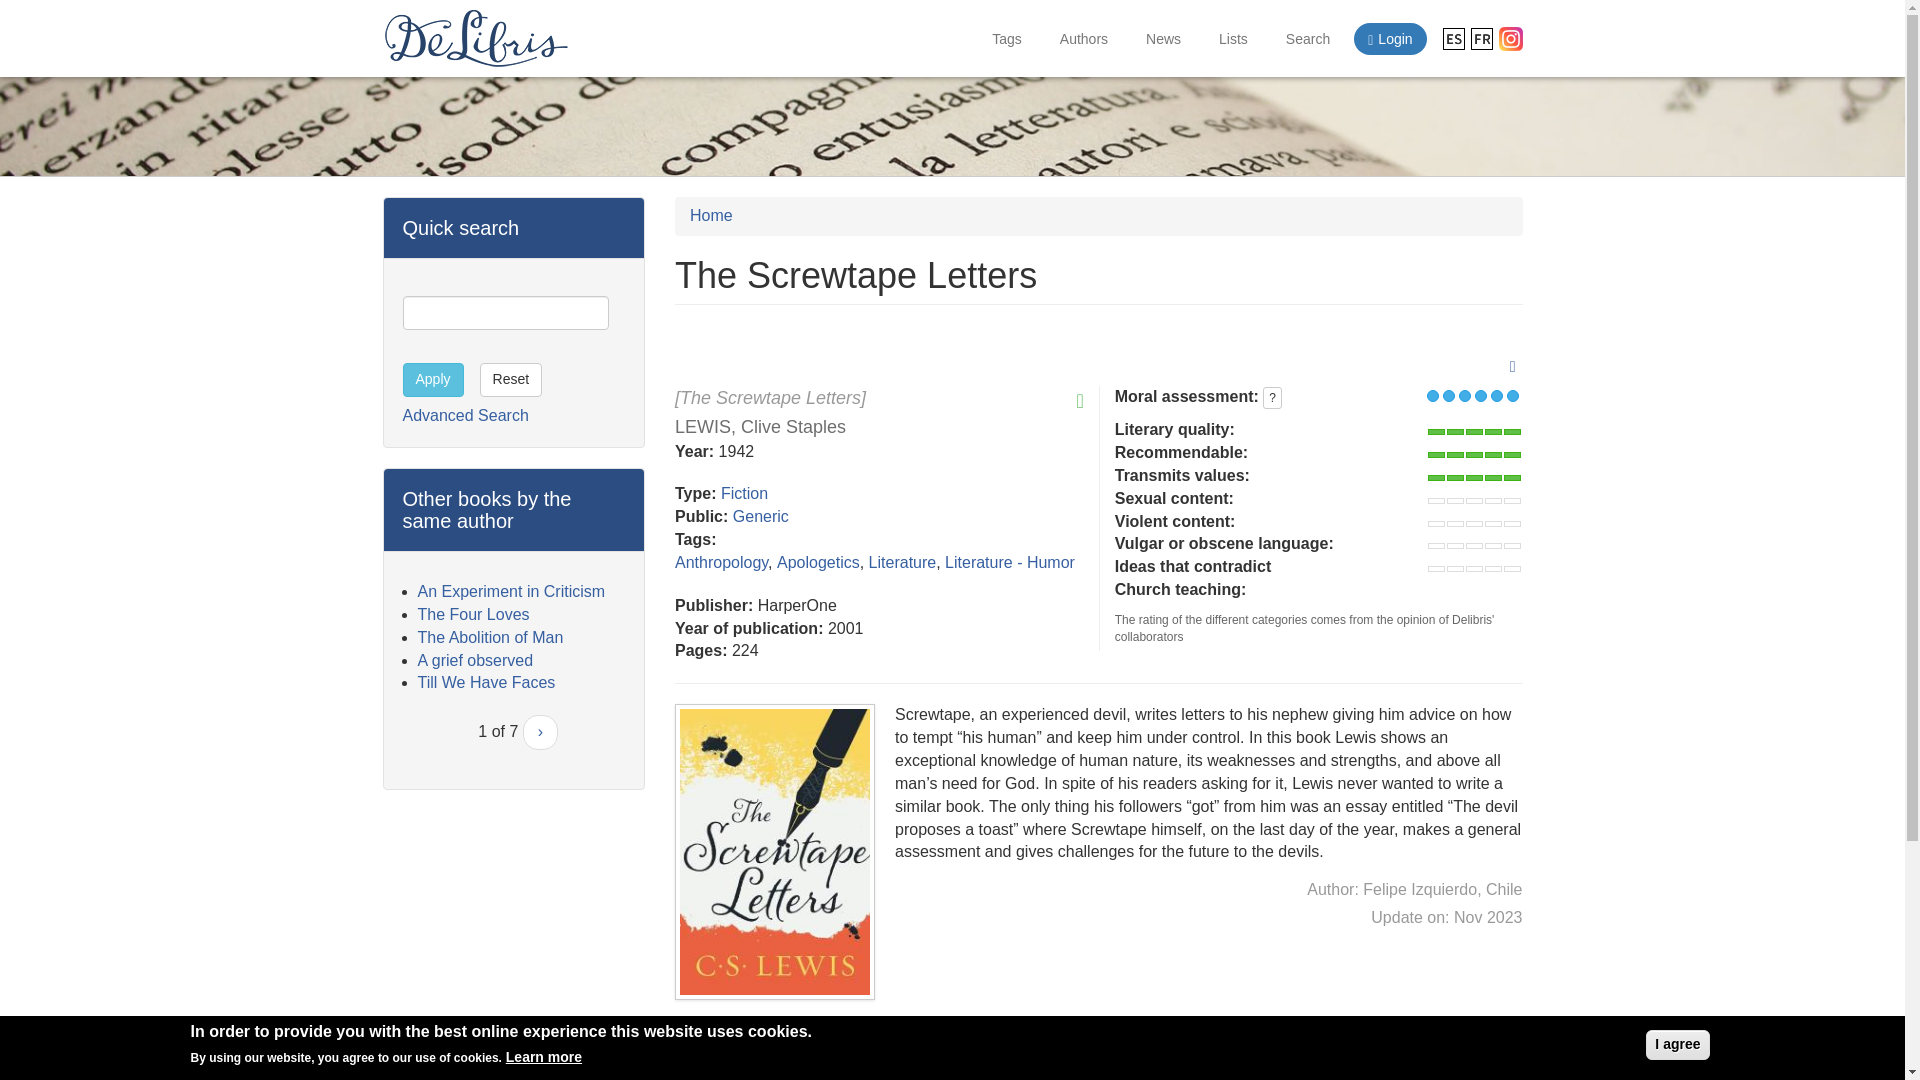  I want to click on Lists, so click(1233, 38).